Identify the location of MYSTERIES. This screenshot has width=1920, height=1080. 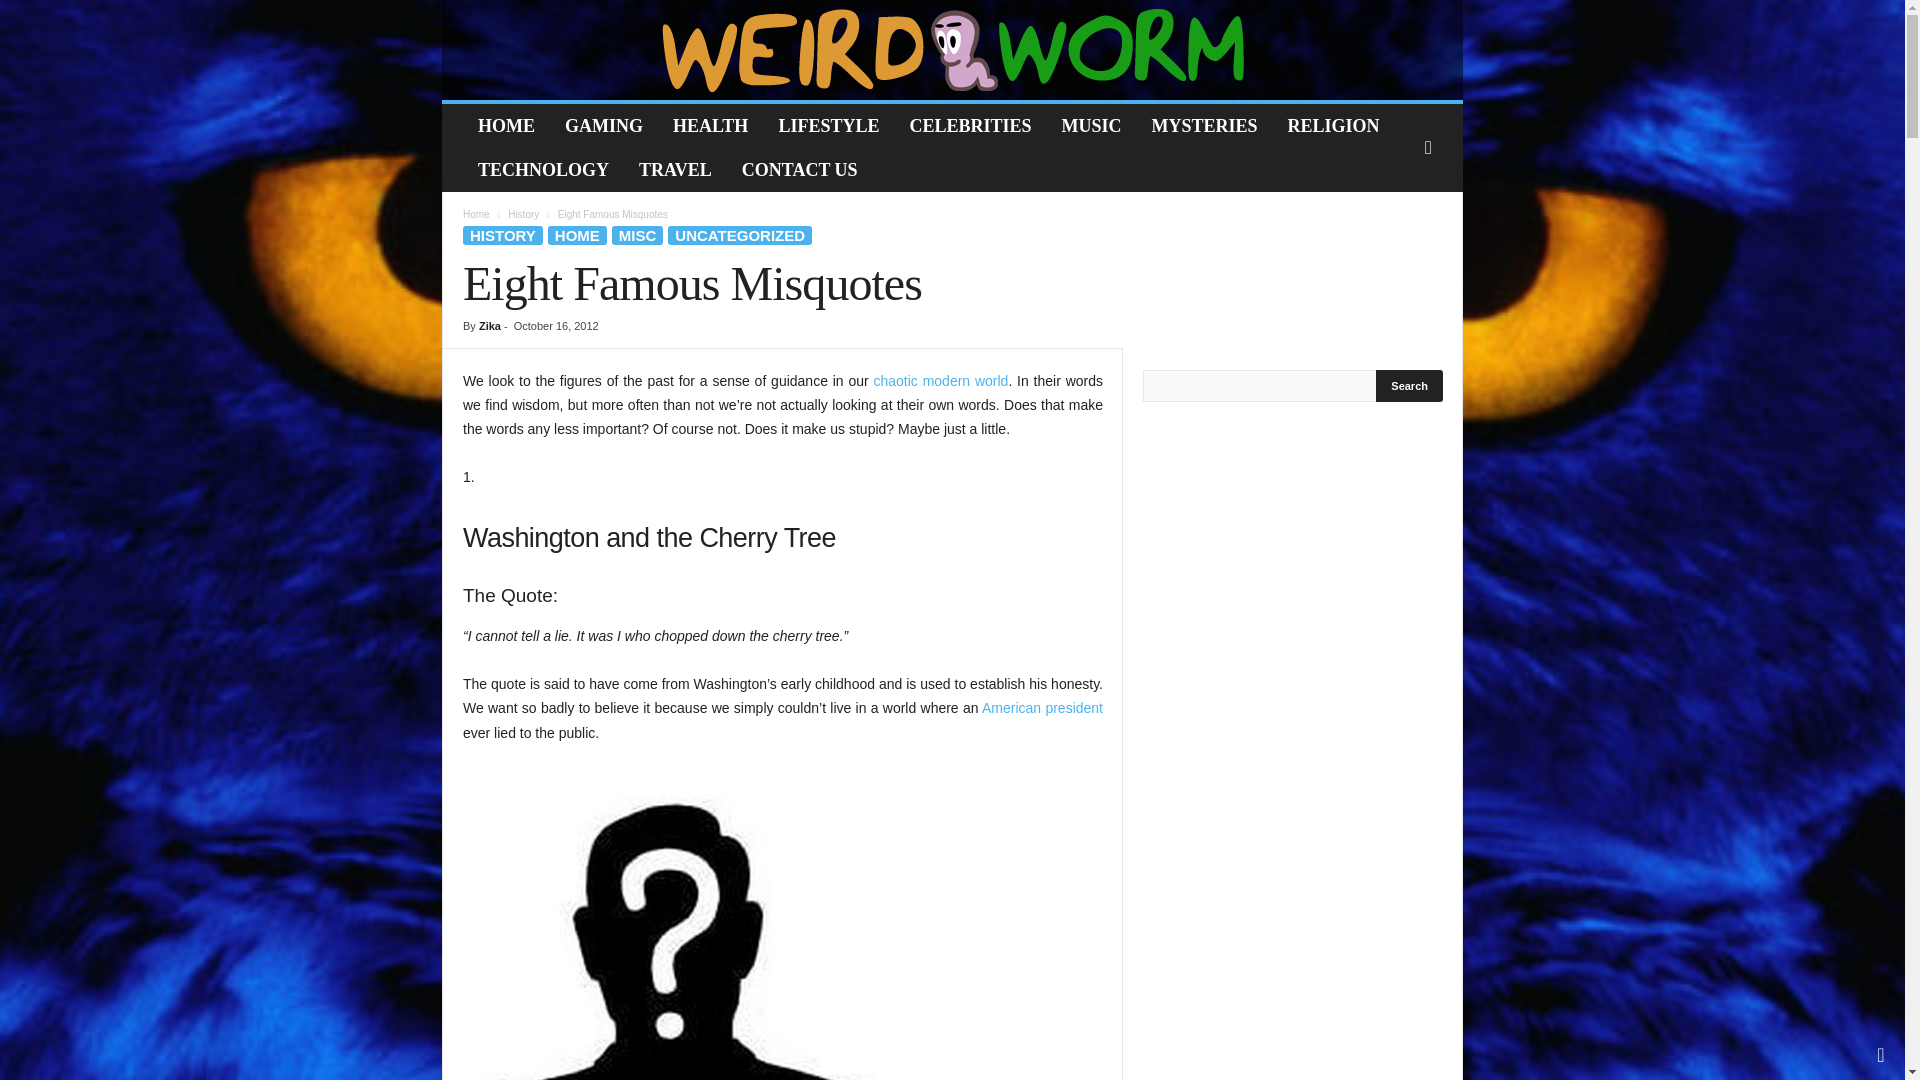
(1204, 125).